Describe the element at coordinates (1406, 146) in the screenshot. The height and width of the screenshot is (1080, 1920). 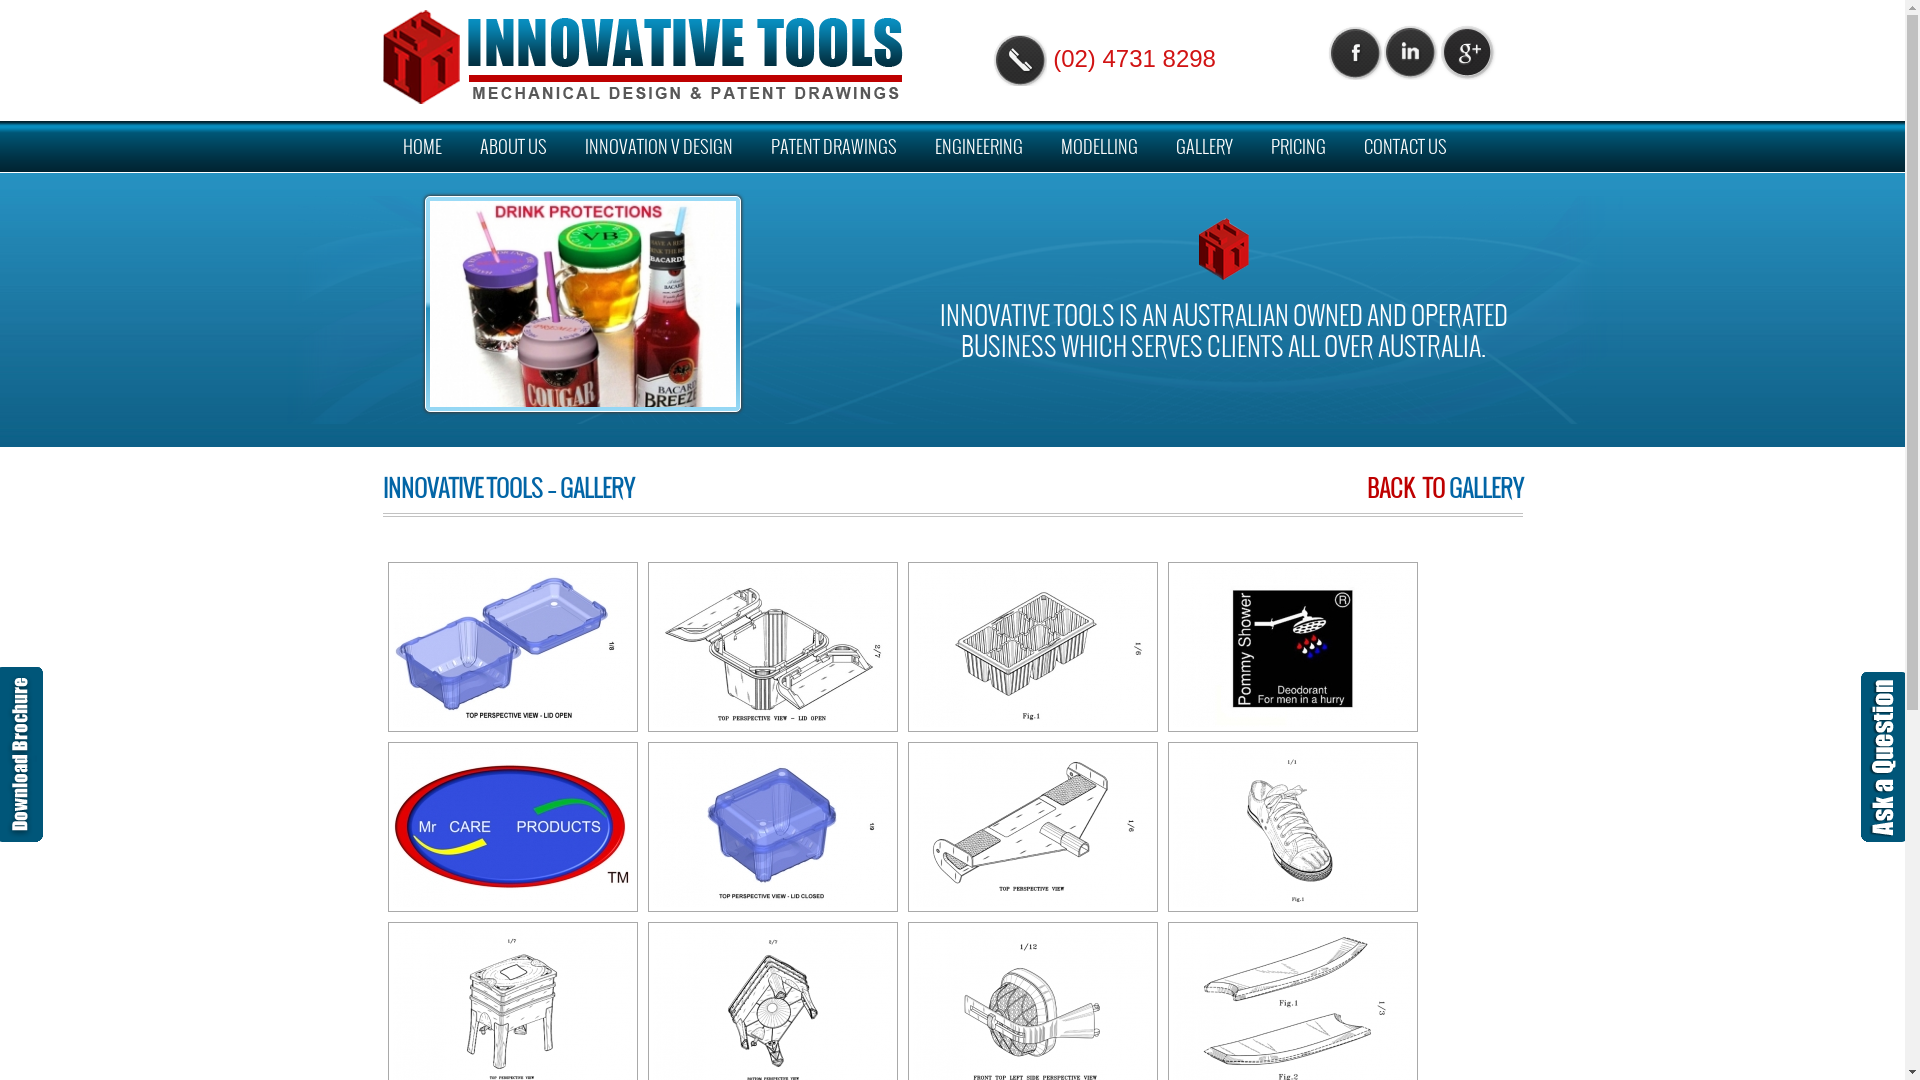
I see `CONTACT US` at that location.